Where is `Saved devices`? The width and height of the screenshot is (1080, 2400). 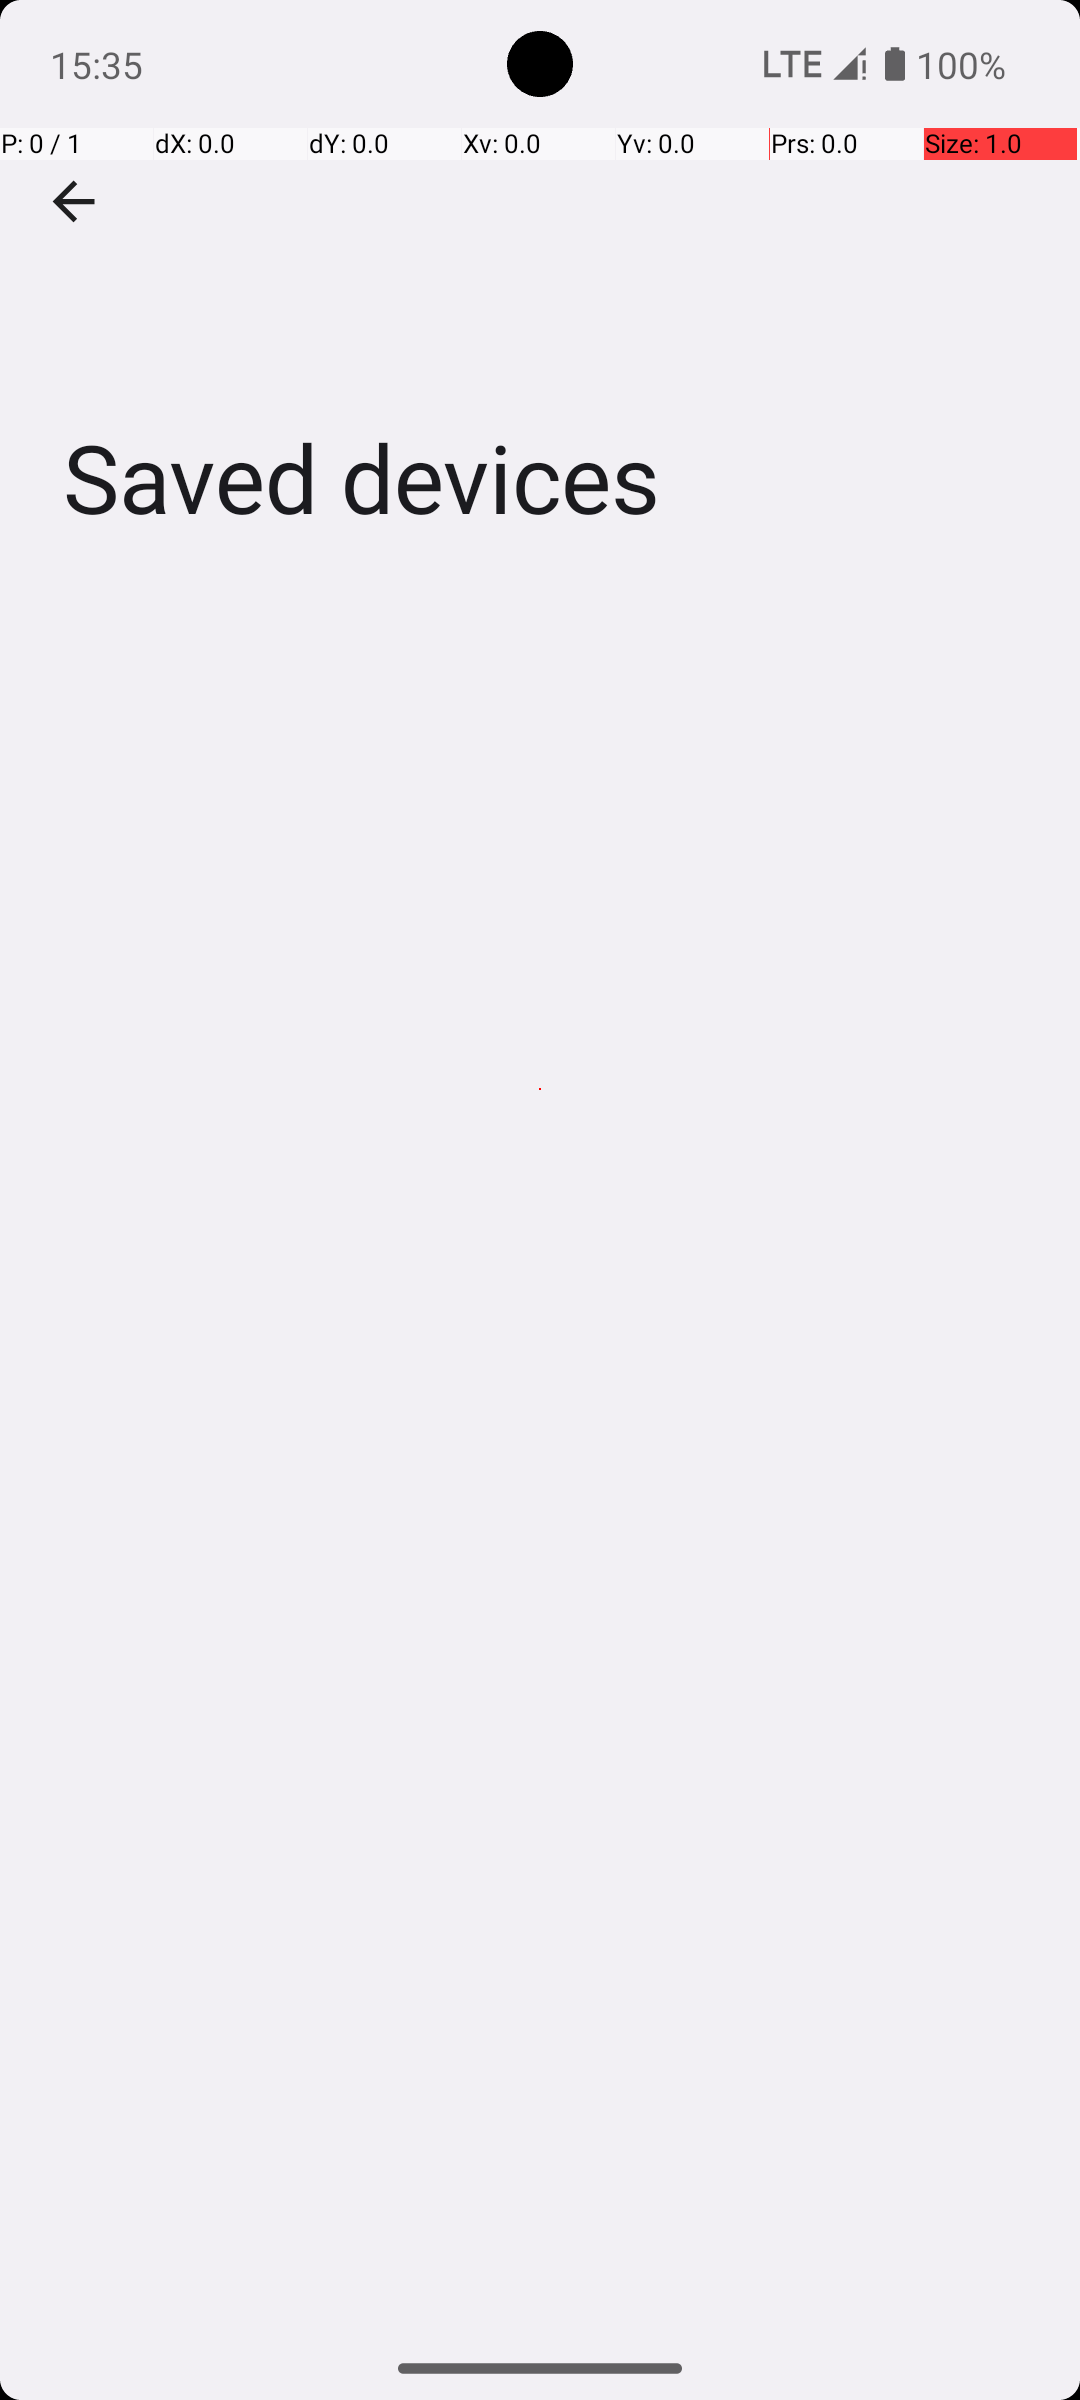 Saved devices is located at coordinates (540, 299).